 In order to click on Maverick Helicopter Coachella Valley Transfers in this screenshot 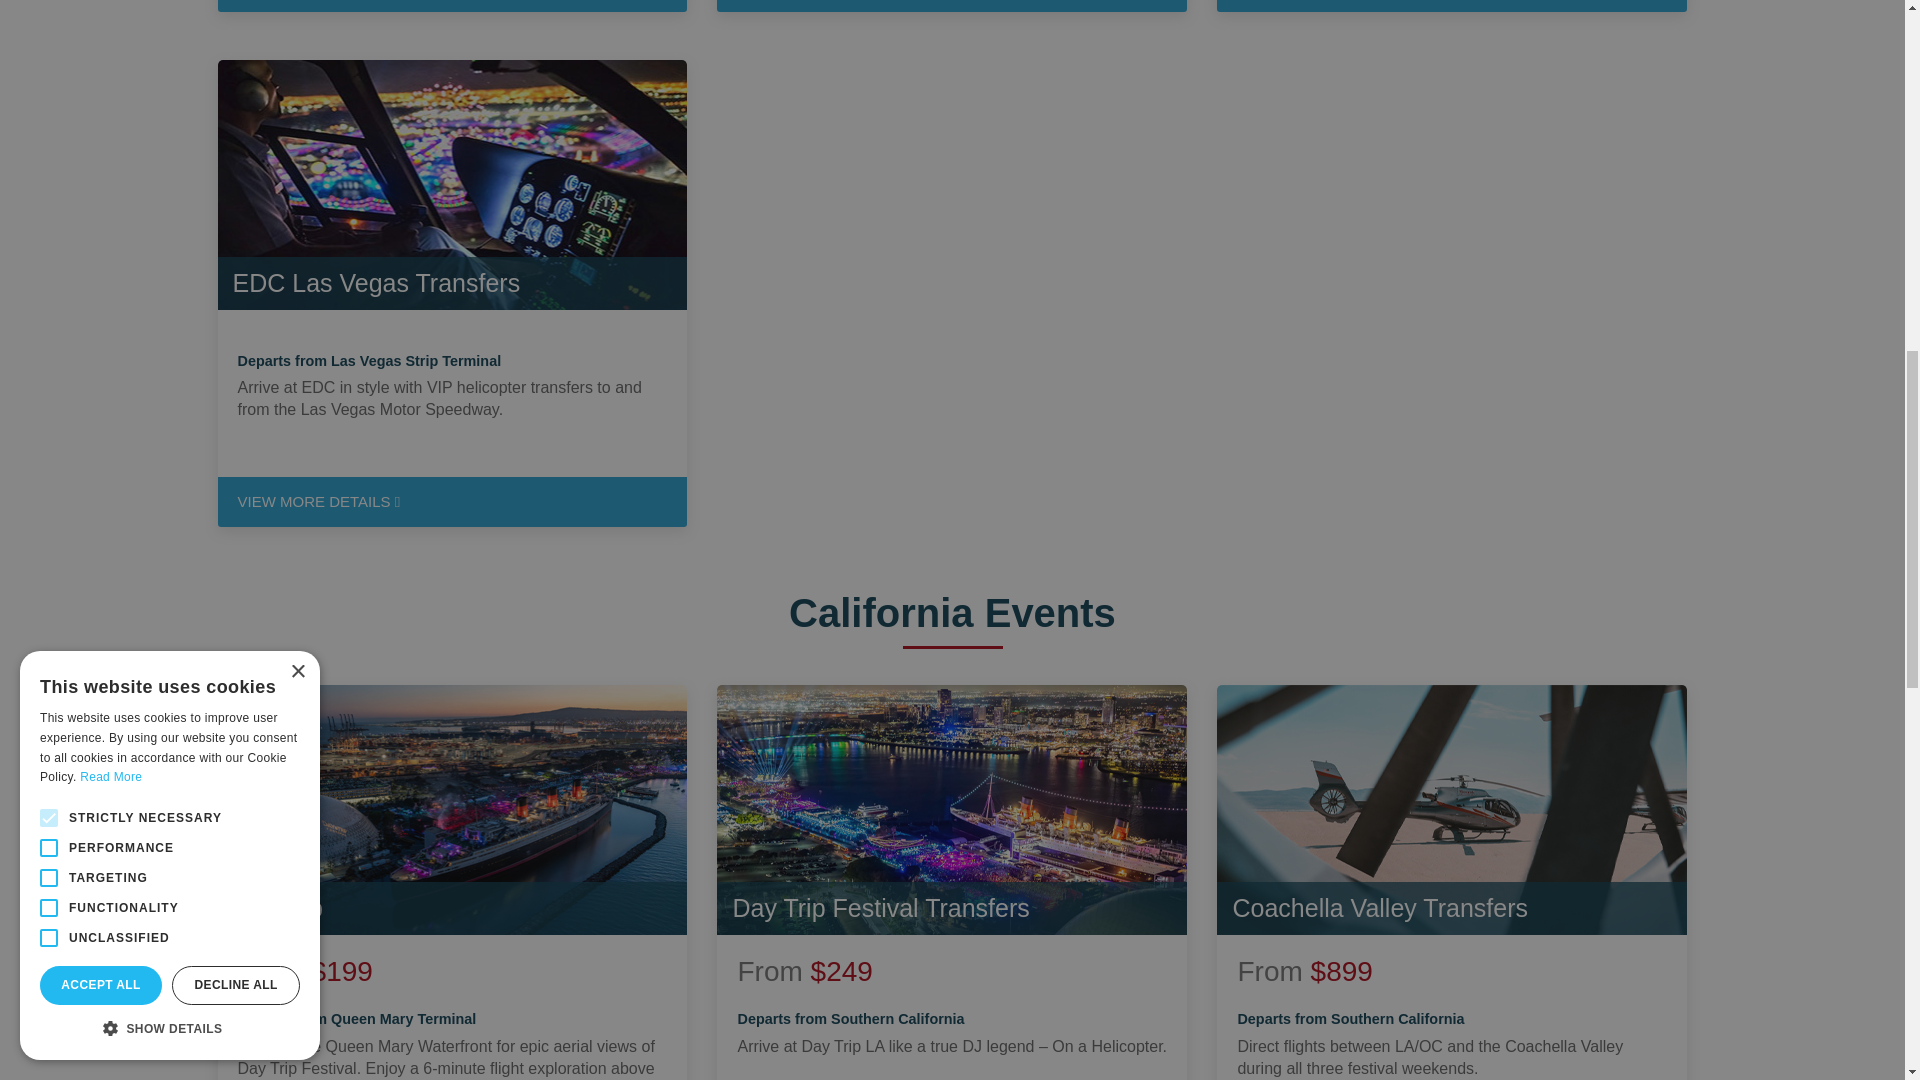, I will do `click(1452, 810)`.